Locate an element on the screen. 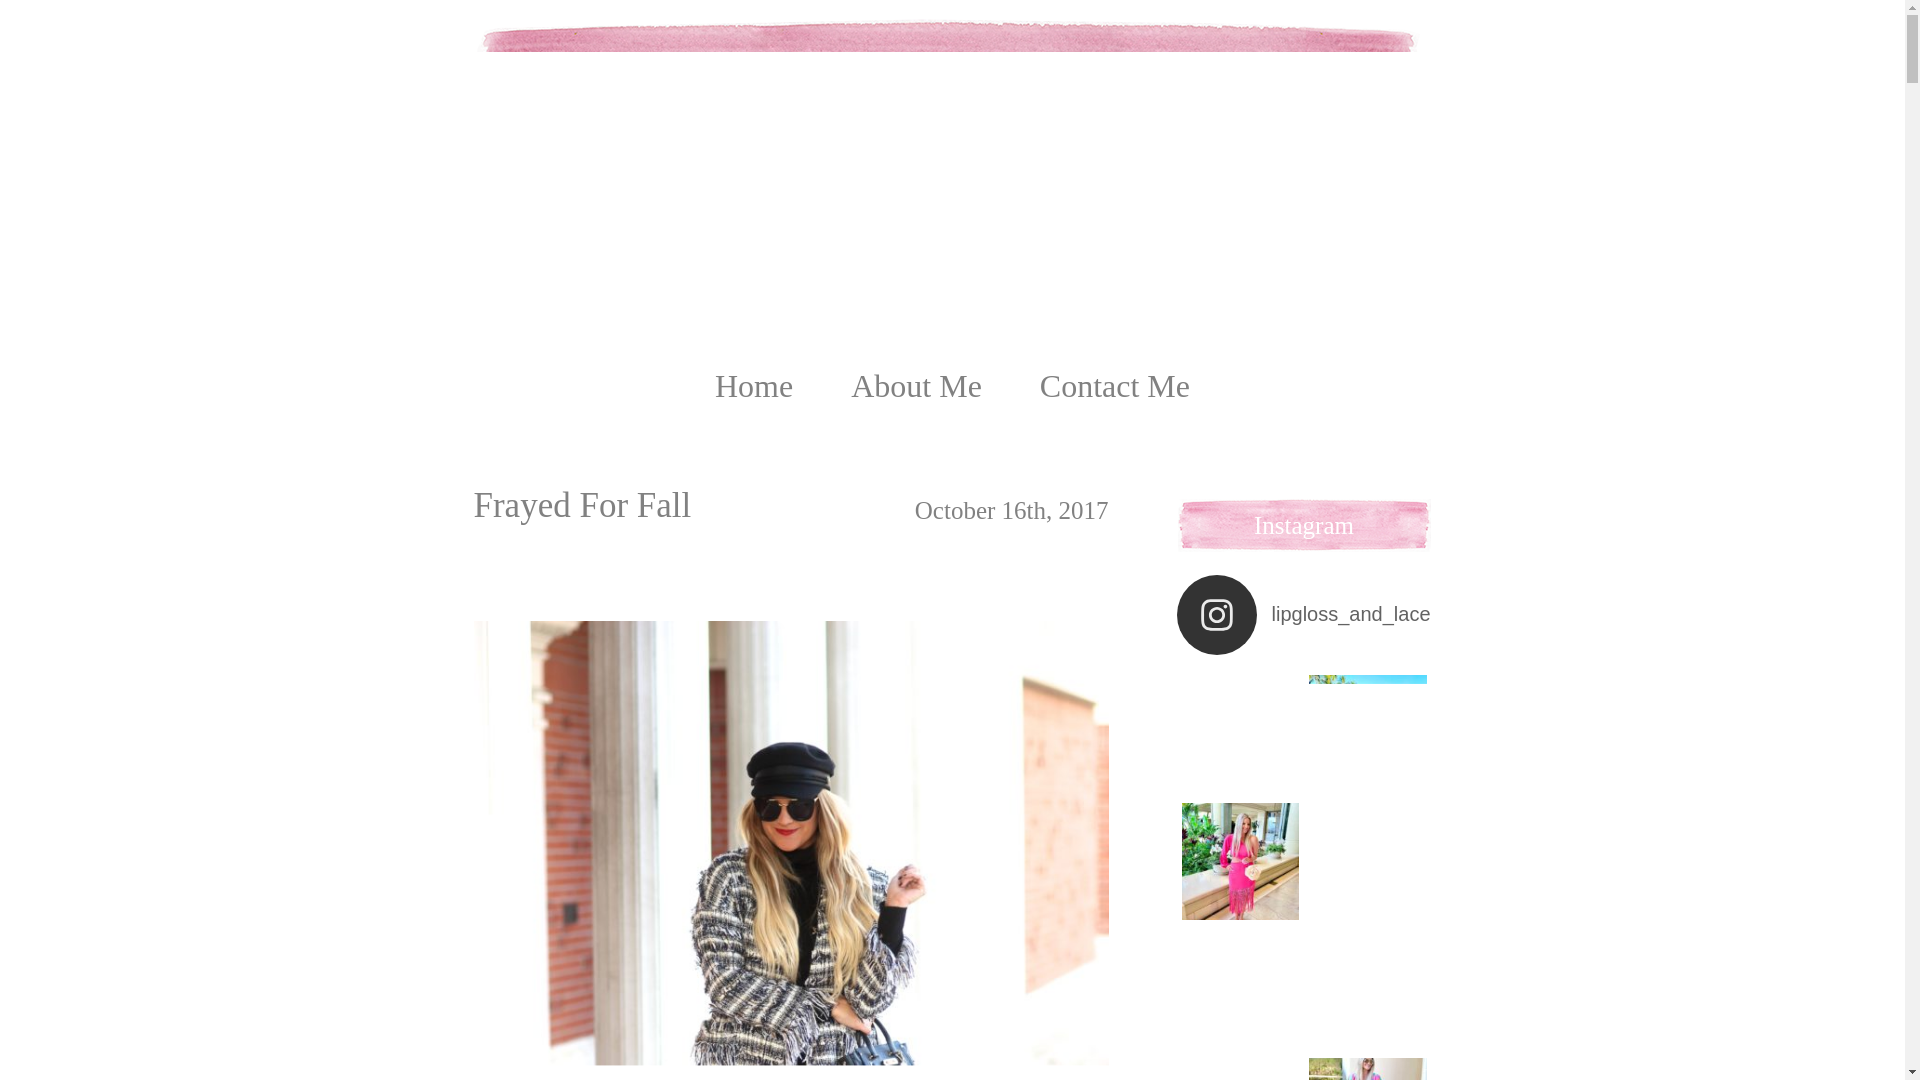 Image resolution: width=1920 pixels, height=1080 pixels. Contact Me is located at coordinates (1115, 386).